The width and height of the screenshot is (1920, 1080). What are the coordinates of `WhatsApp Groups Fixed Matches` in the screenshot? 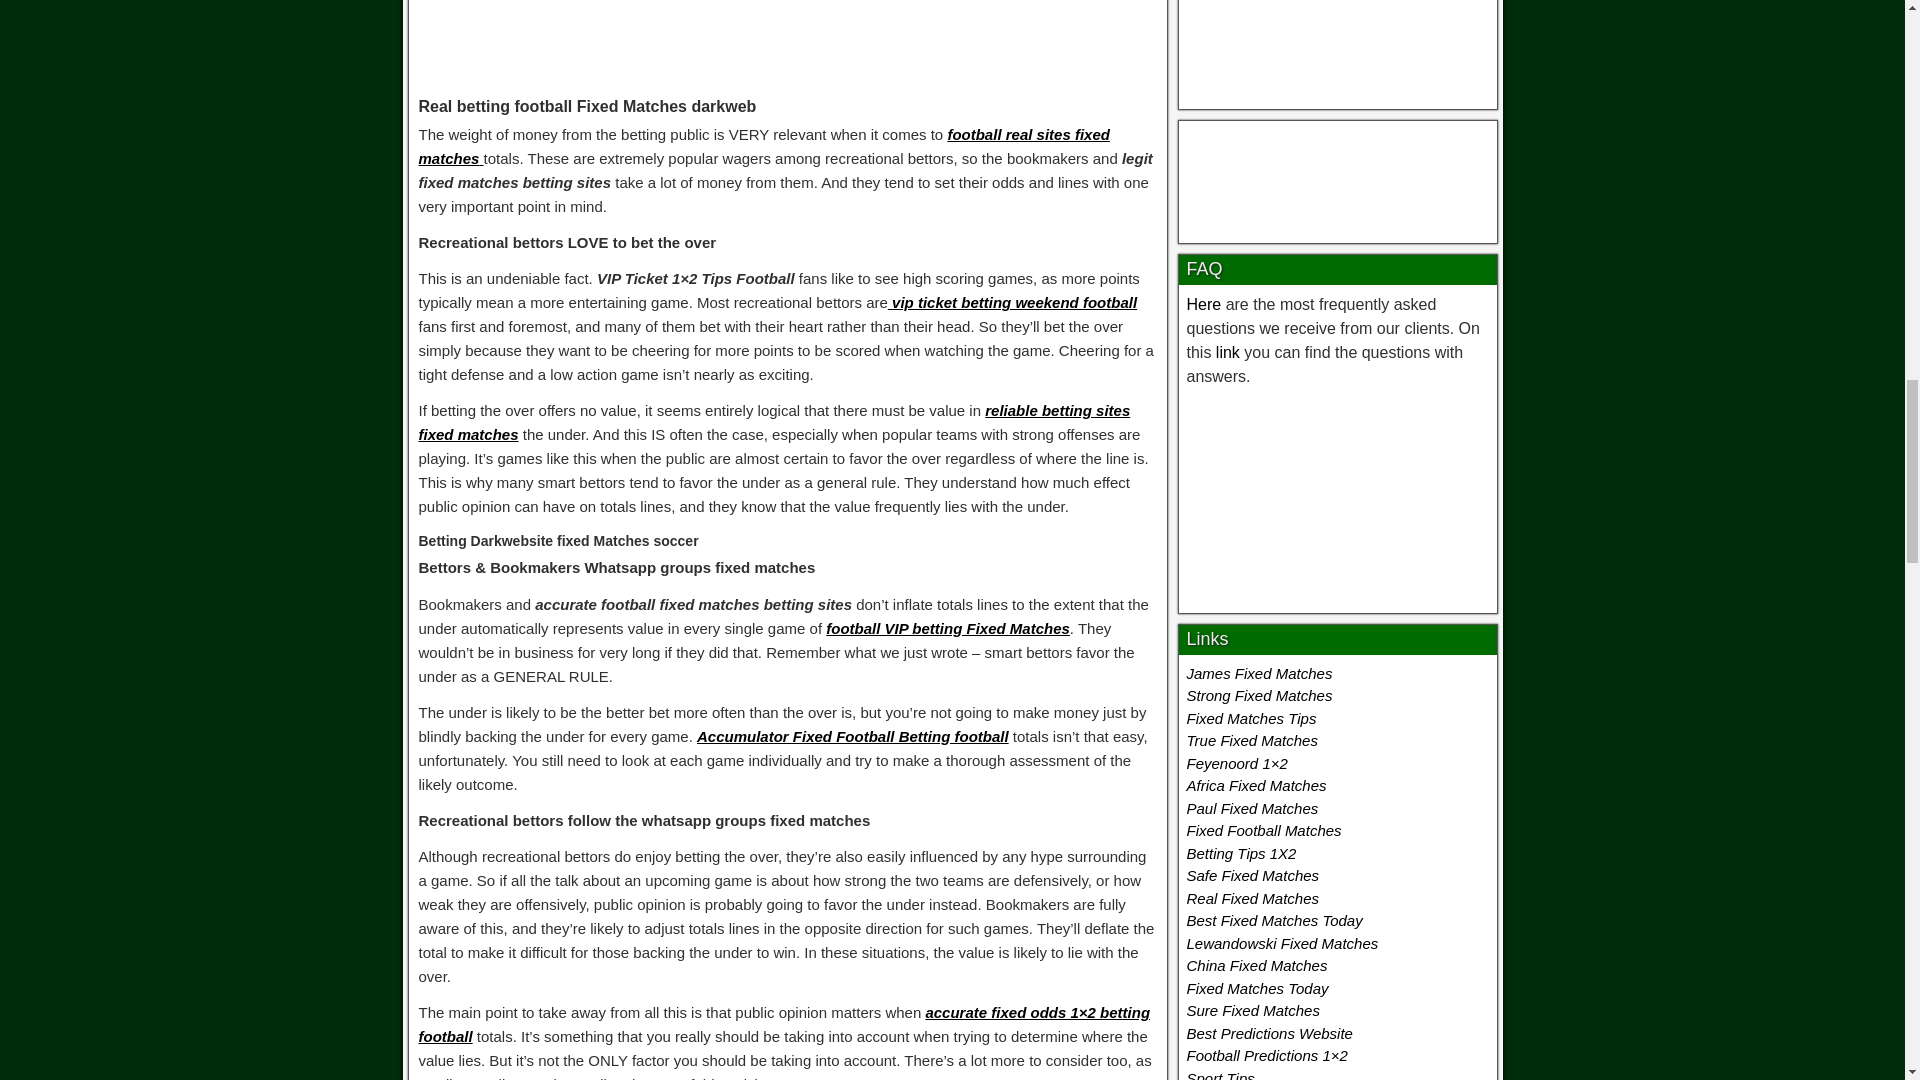 It's located at (788, 36).